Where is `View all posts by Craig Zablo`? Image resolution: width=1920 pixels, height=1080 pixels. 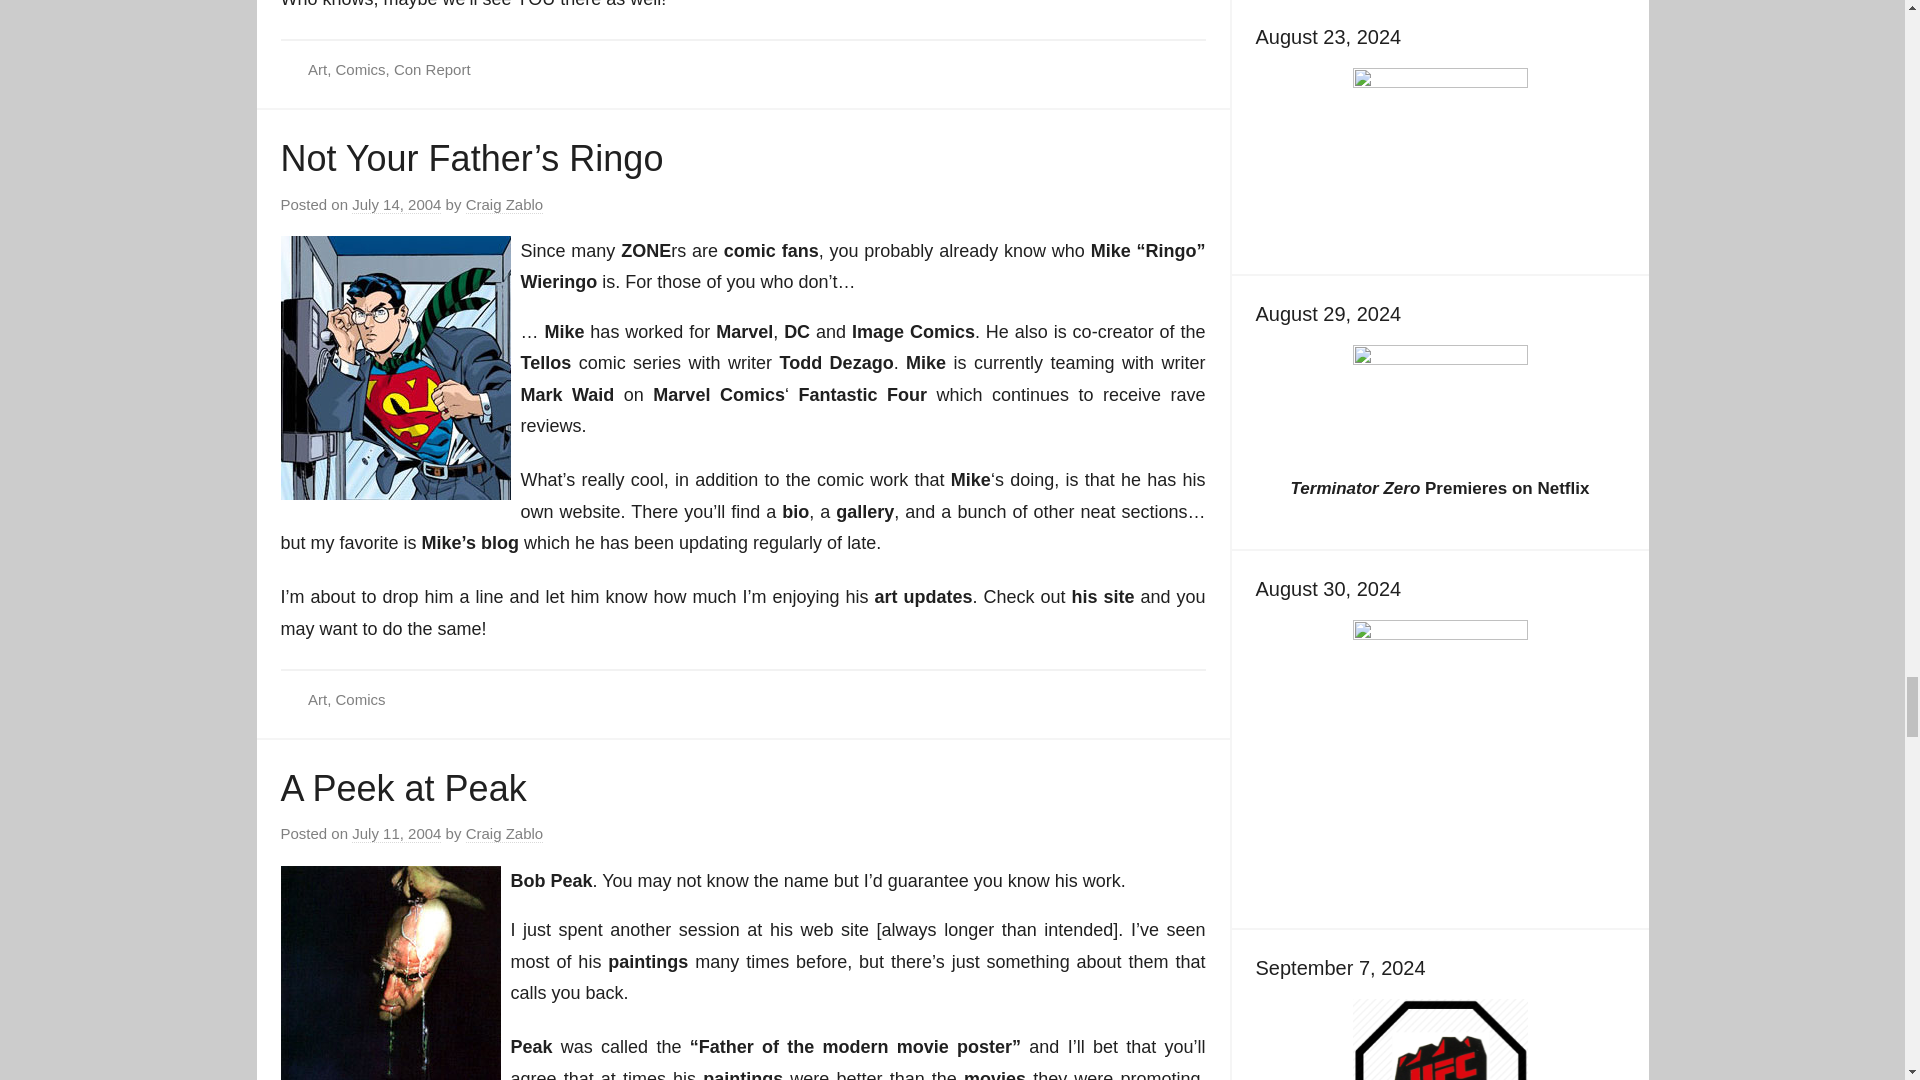
View all posts by Craig Zablo is located at coordinates (504, 204).